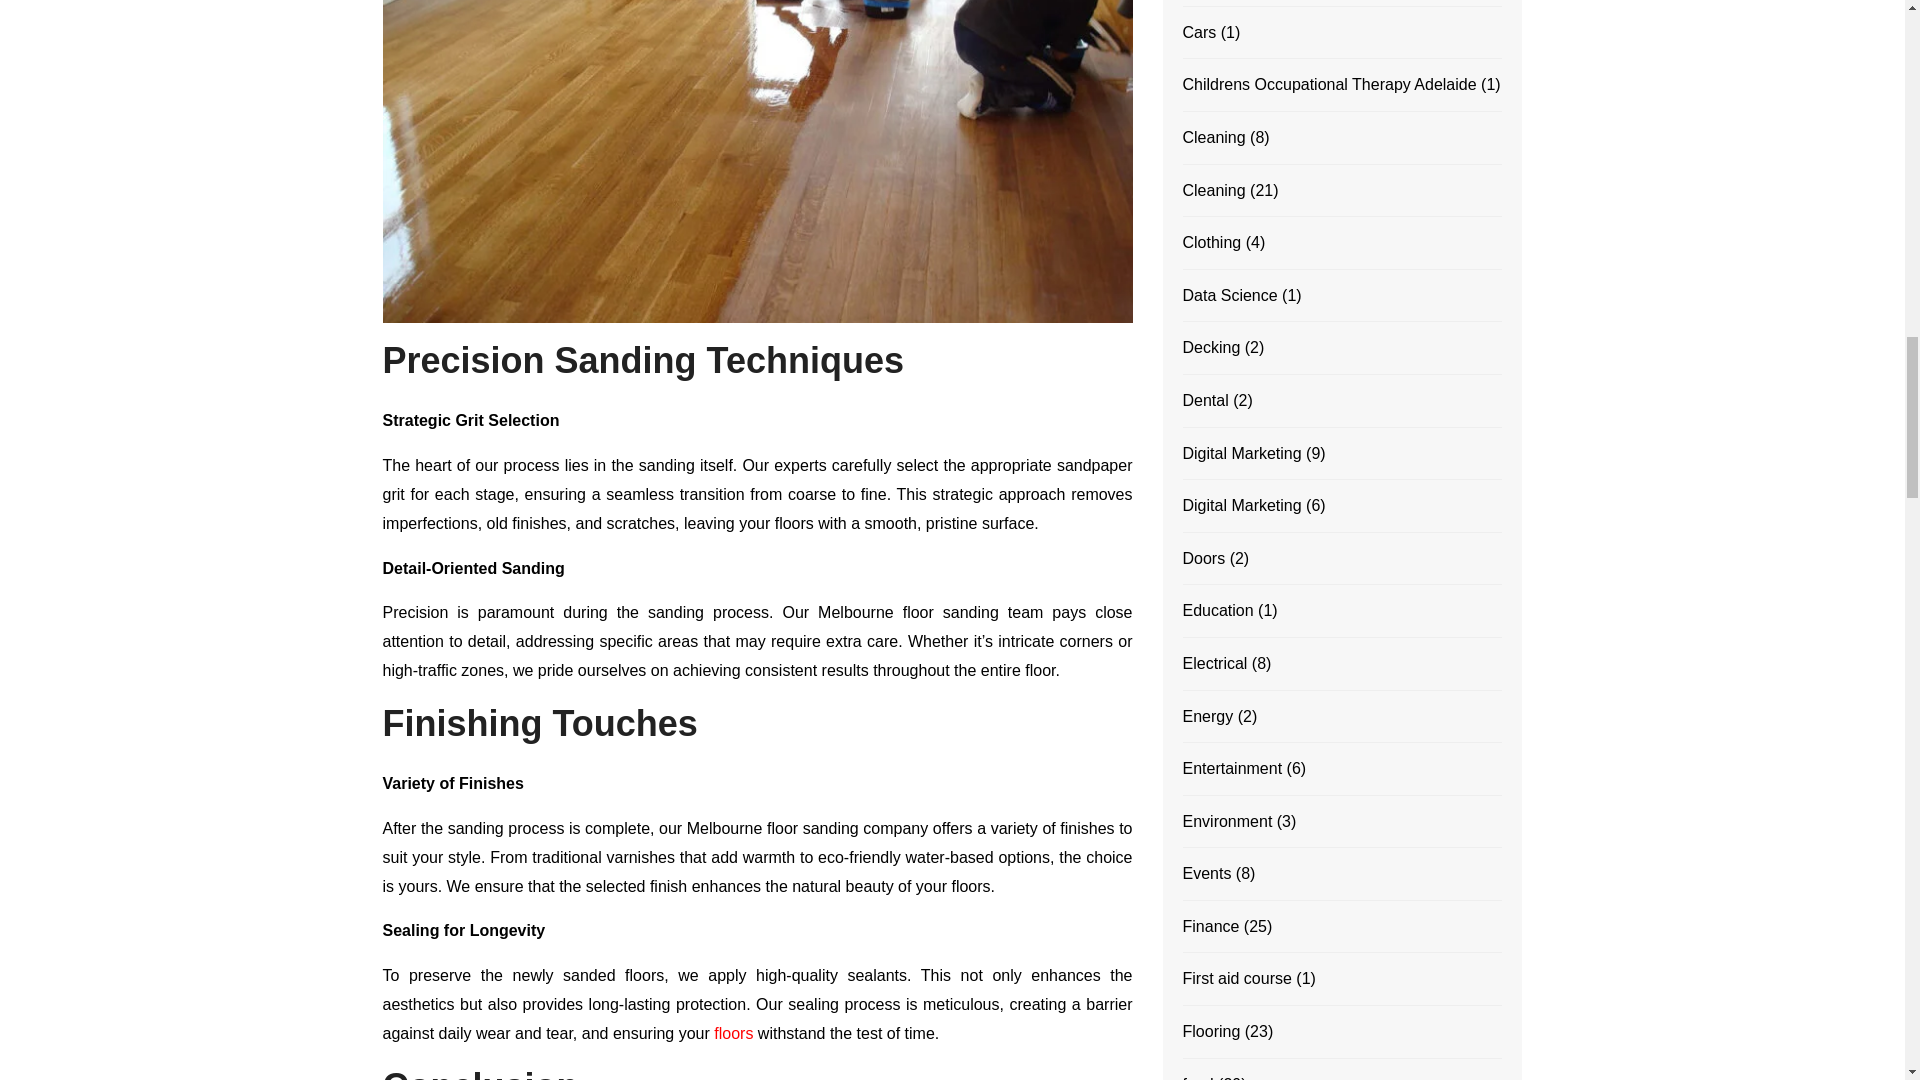 The image size is (1920, 1080). What do you see at coordinates (1211, 242) in the screenshot?
I see `Clothing` at bounding box center [1211, 242].